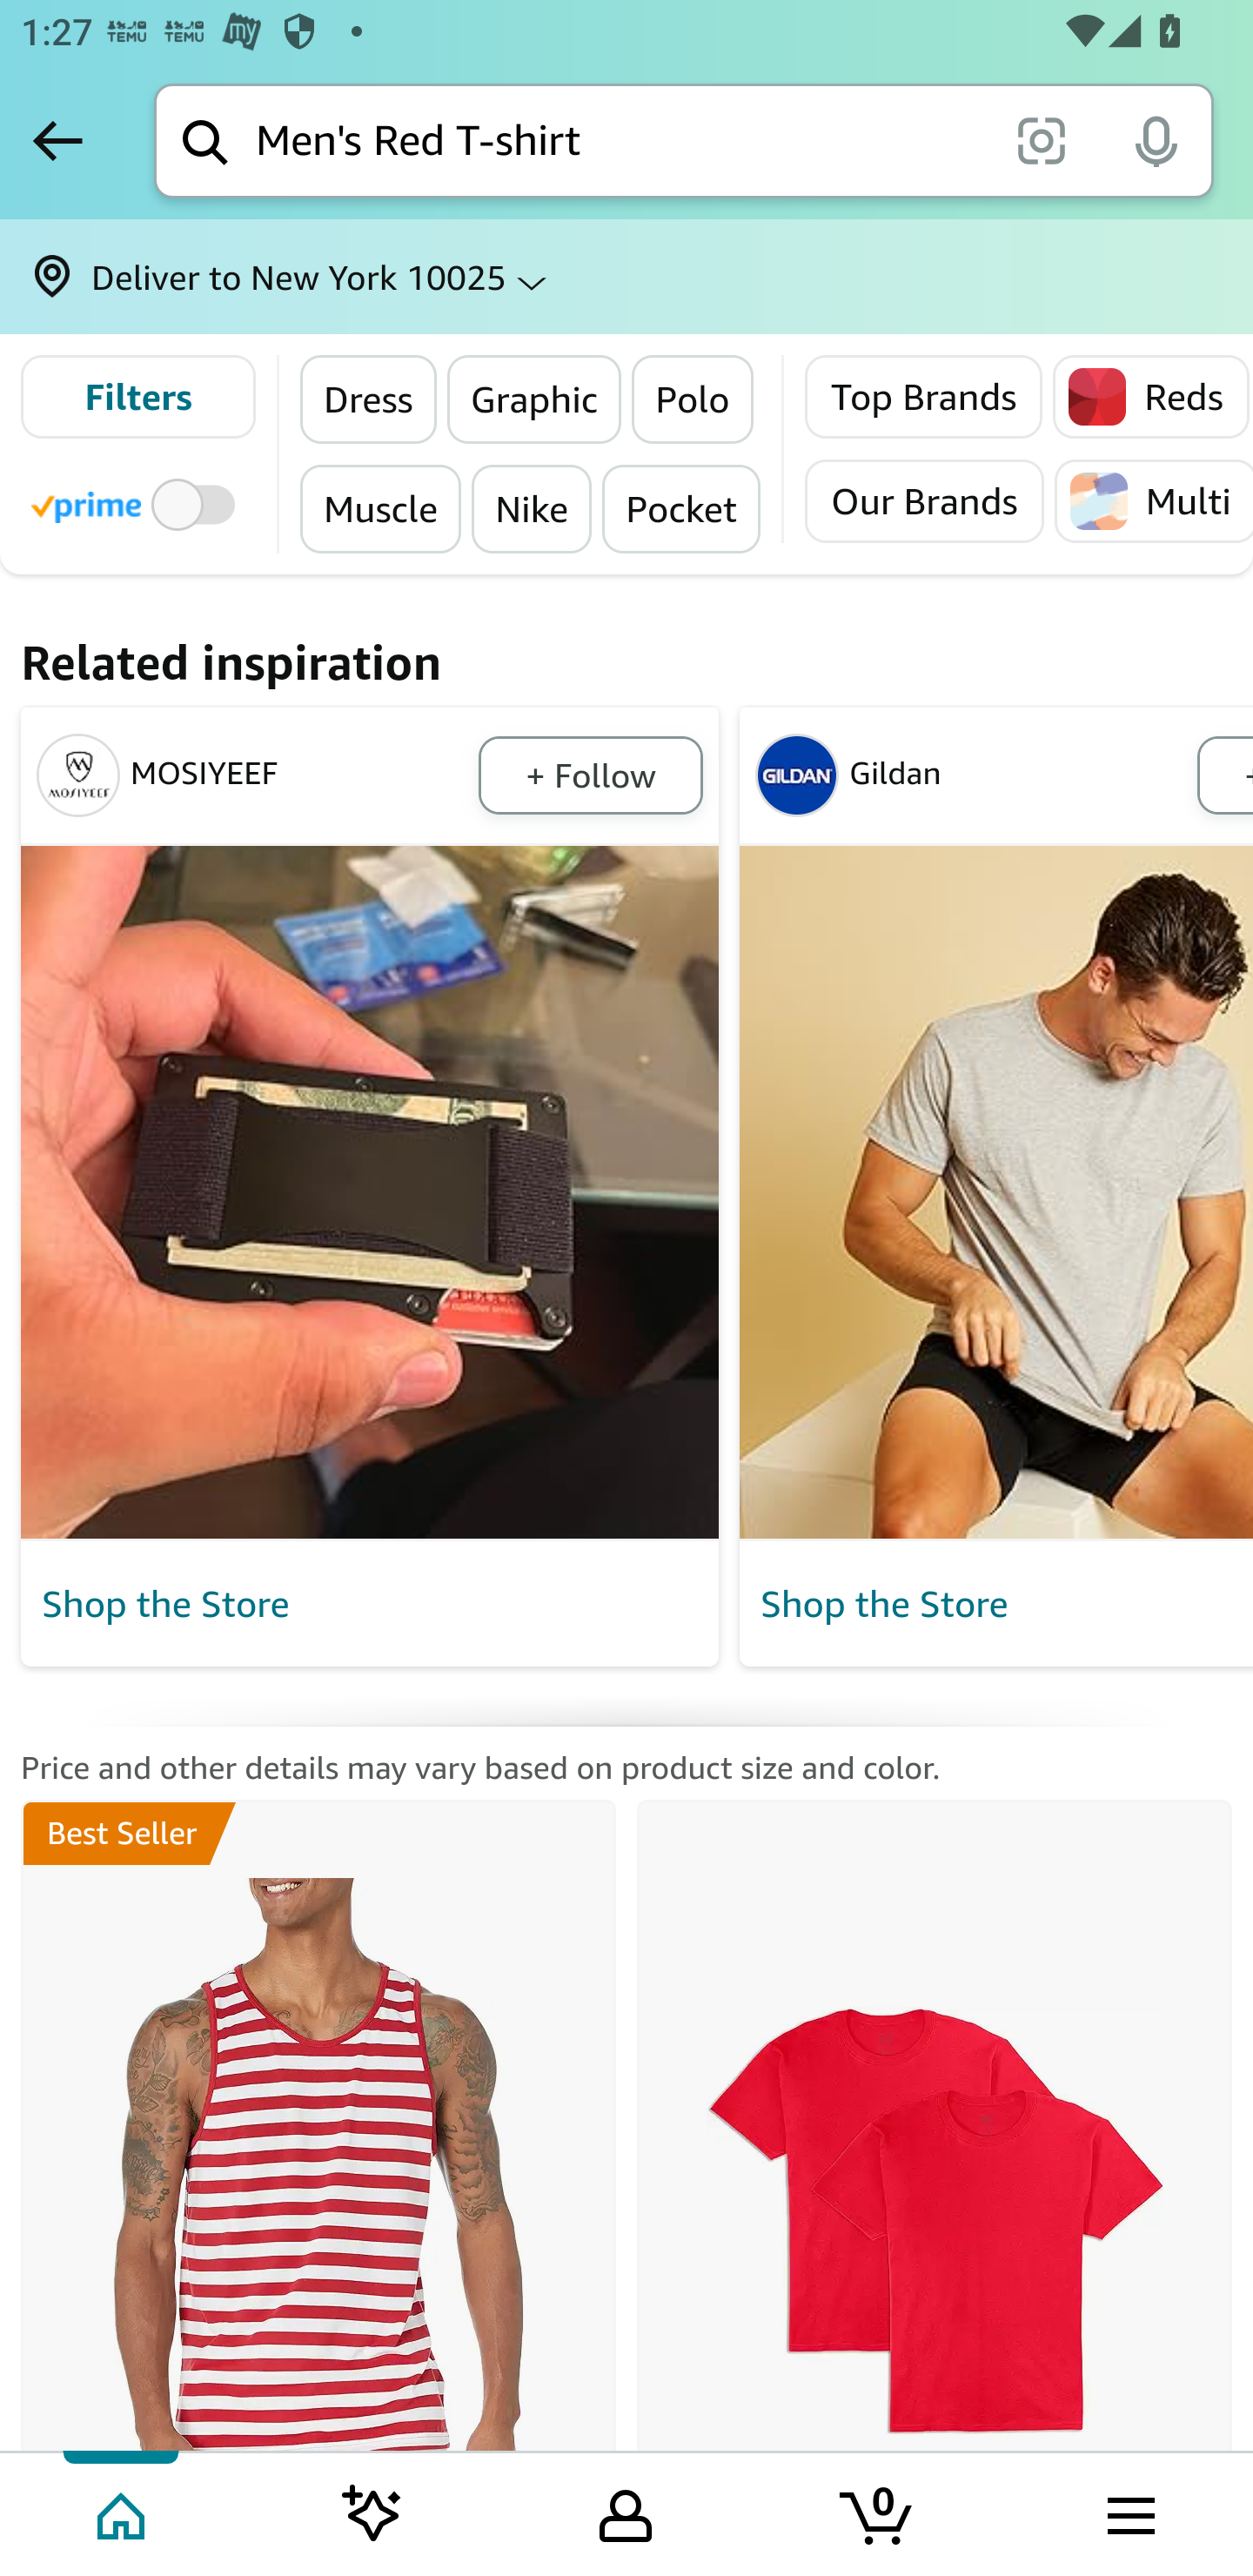 Image resolution: width=1253 pixels, height=2576 pixels. Describe the element at coordinates (531, 508) in the screenshot. I see `Nike` at that location.